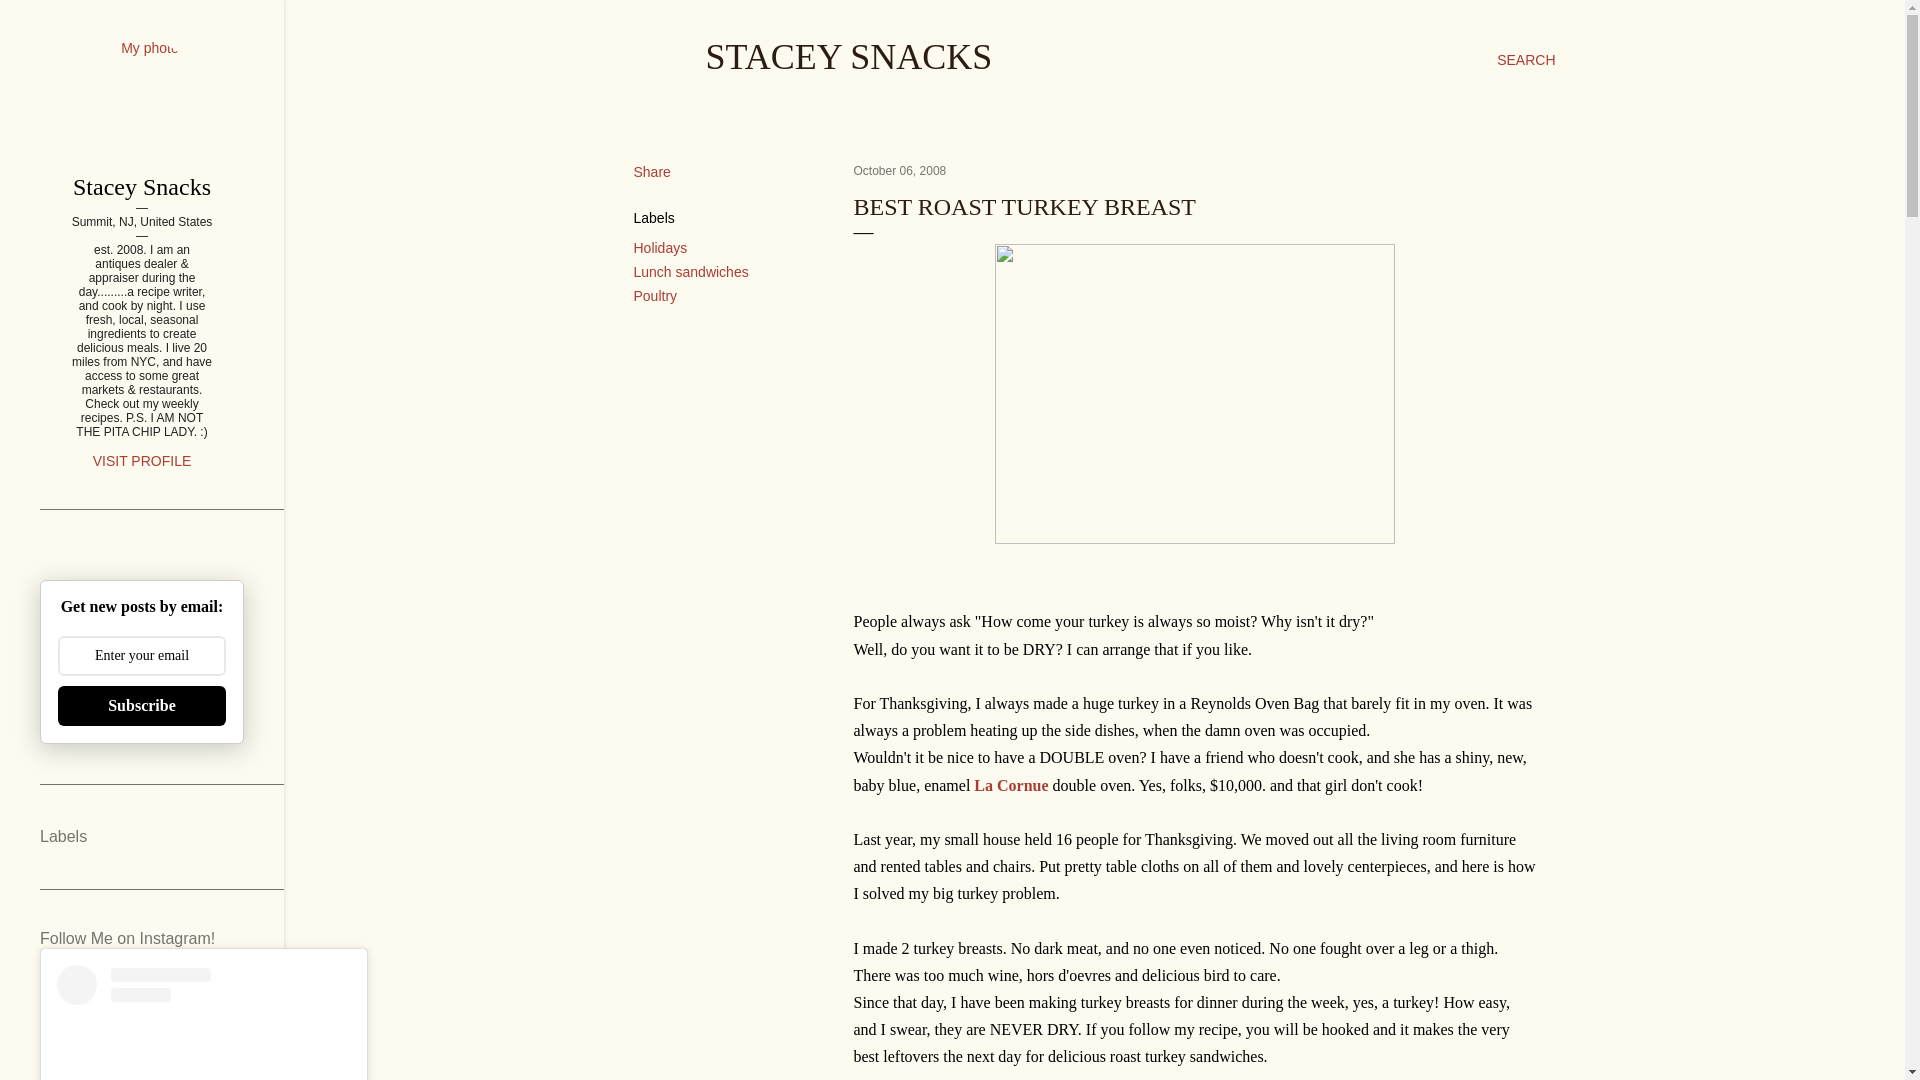 The image size is (1920, 1080). What do you see at coordinates (660, 247) in the screenshot?
I see `Holidays` at bounding box center [660, 247].